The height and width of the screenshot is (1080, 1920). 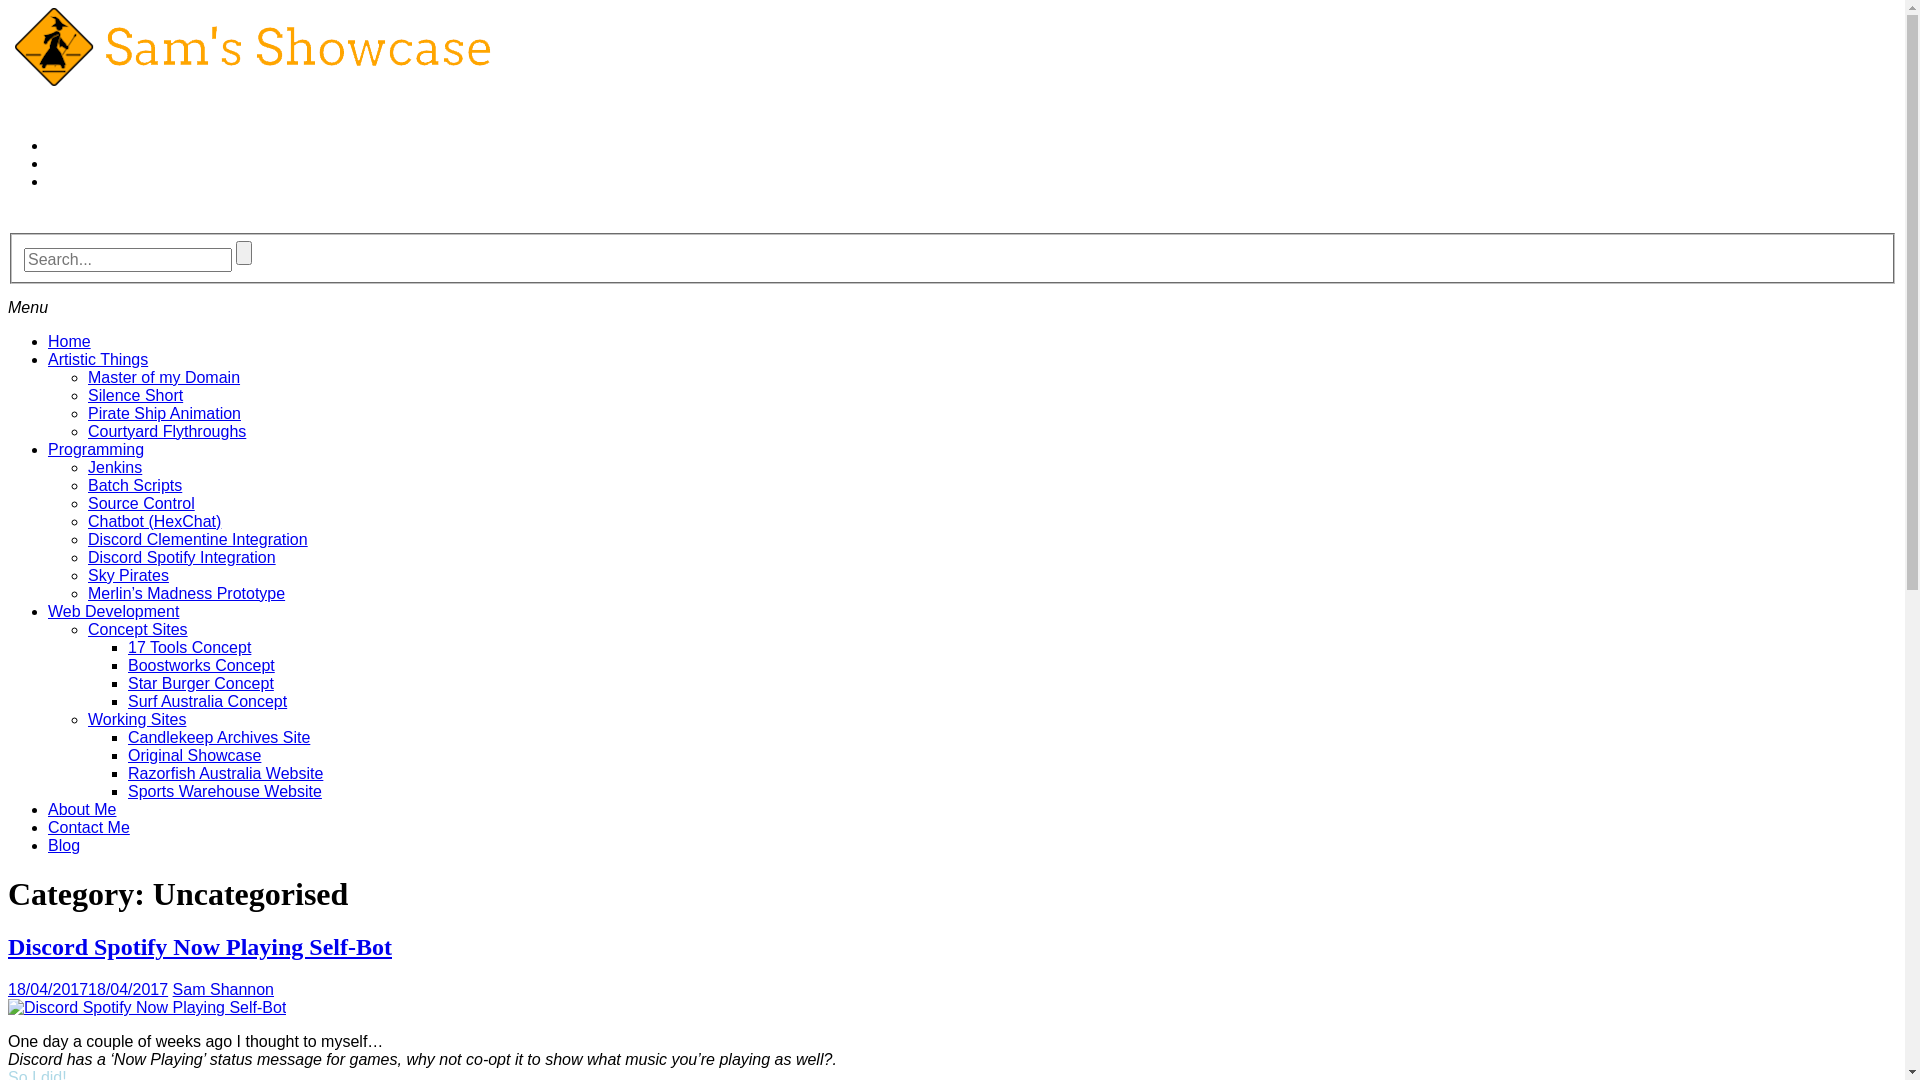 I want to click on Silence Short, so click(x=136, y=396).